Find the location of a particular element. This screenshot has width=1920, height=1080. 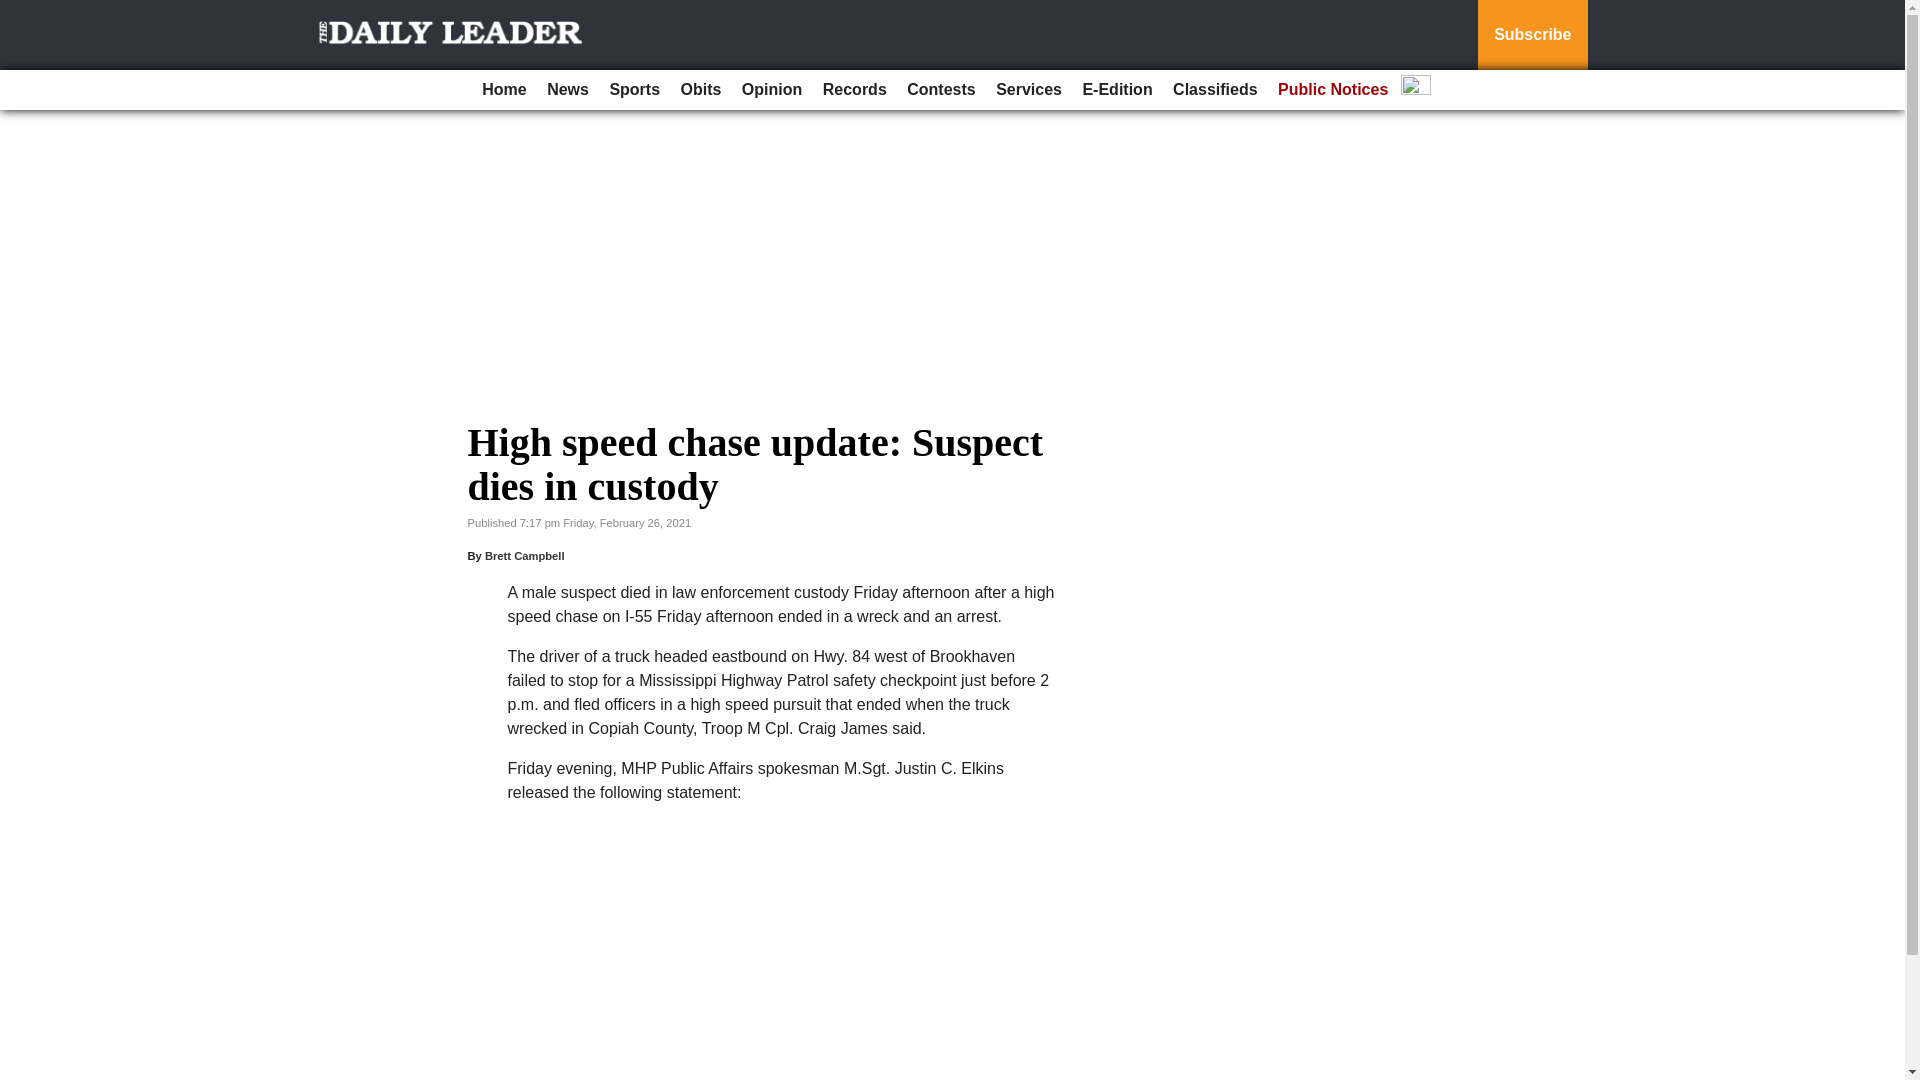

Contests is located at coordinates (940, 90).